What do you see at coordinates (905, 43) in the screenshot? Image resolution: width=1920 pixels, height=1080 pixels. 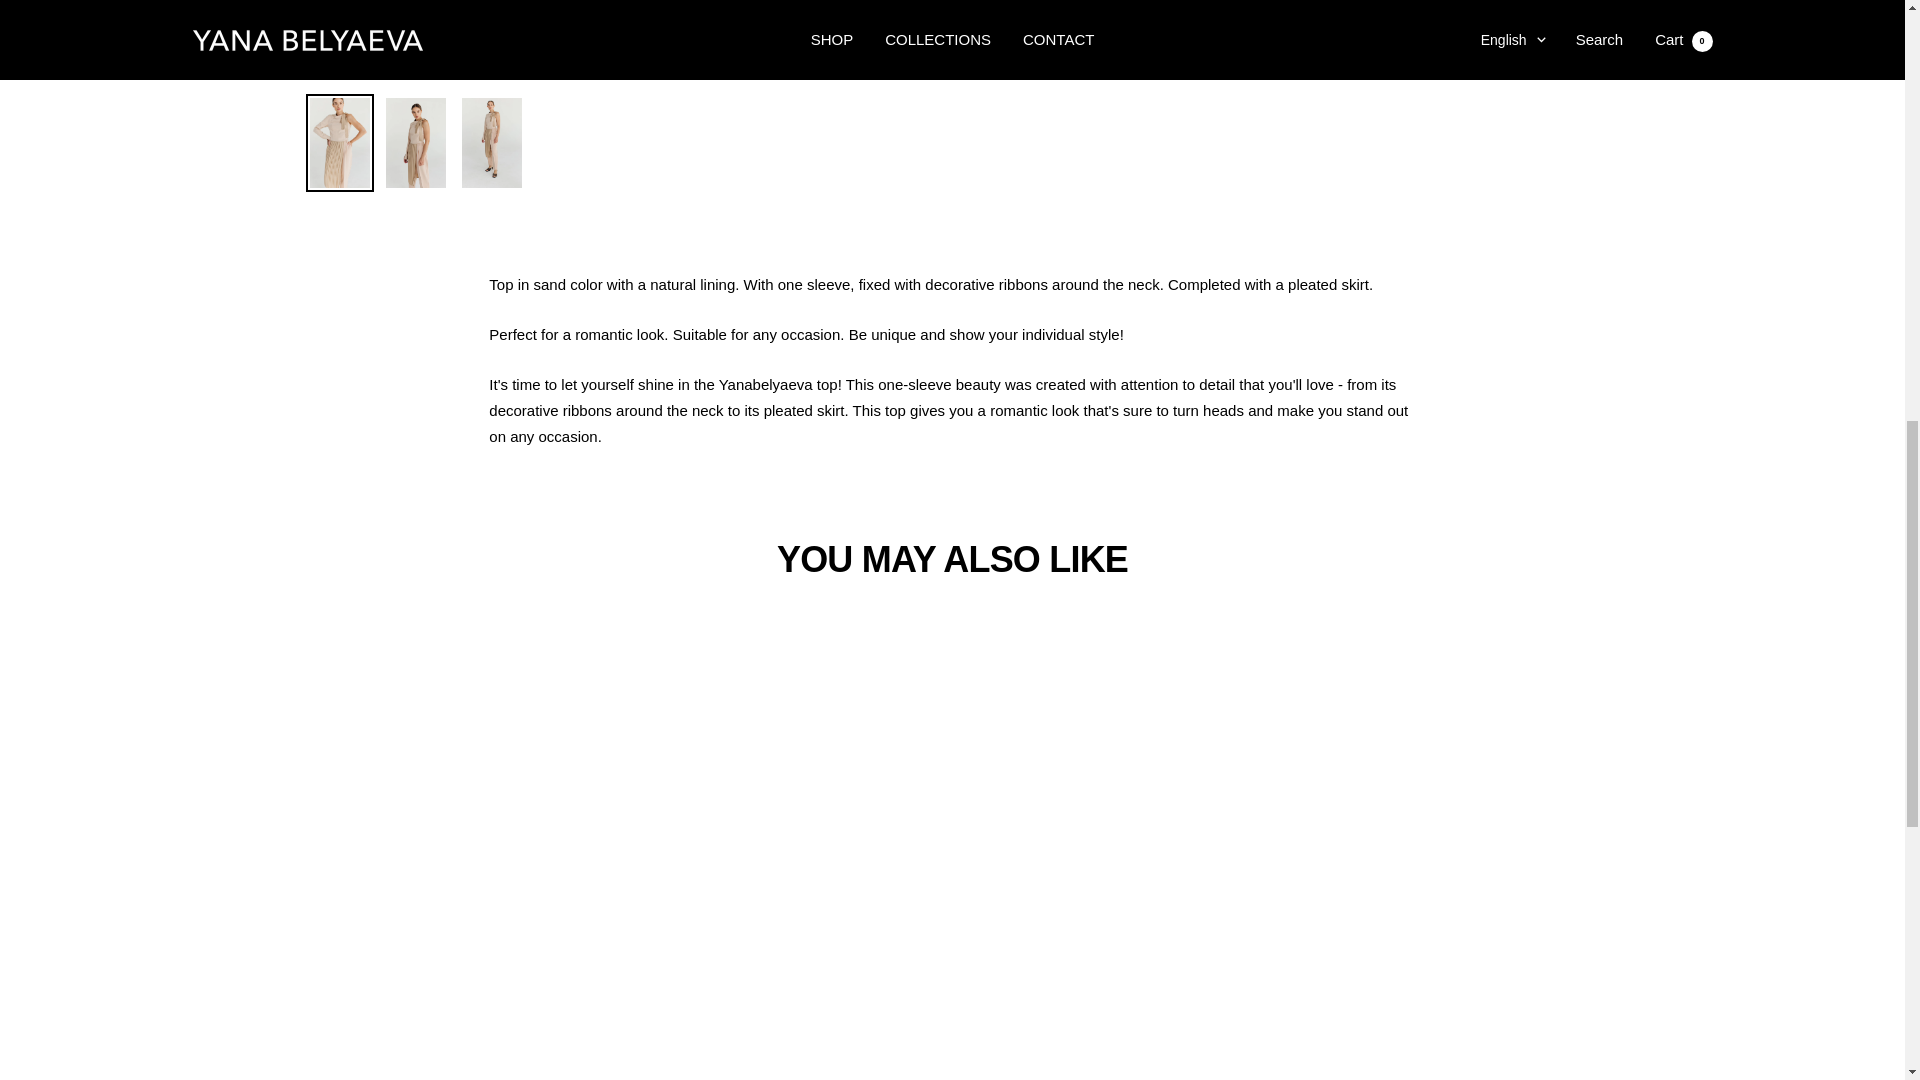 I see `Zoom` at bounding box center [905, 43].